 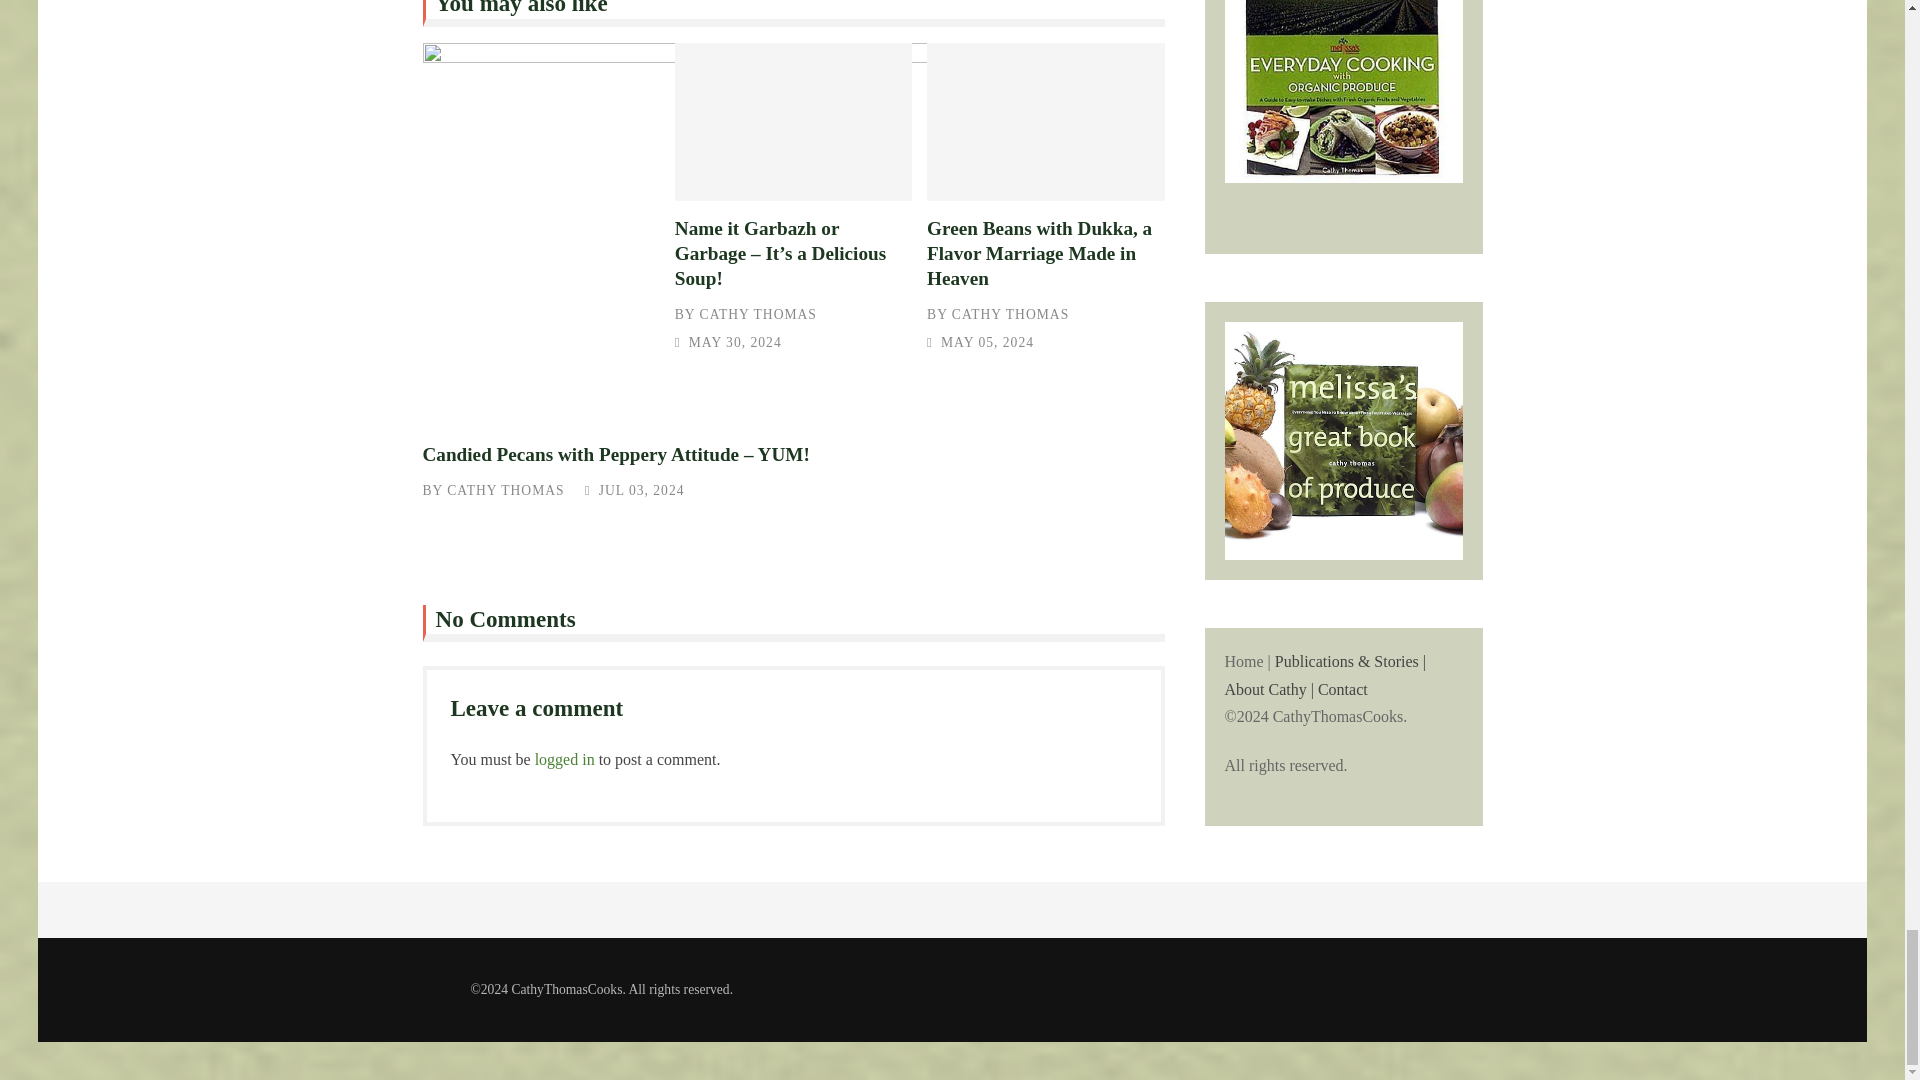 I want to click on CATHY THOMAS, so click(x=1010, y=314).